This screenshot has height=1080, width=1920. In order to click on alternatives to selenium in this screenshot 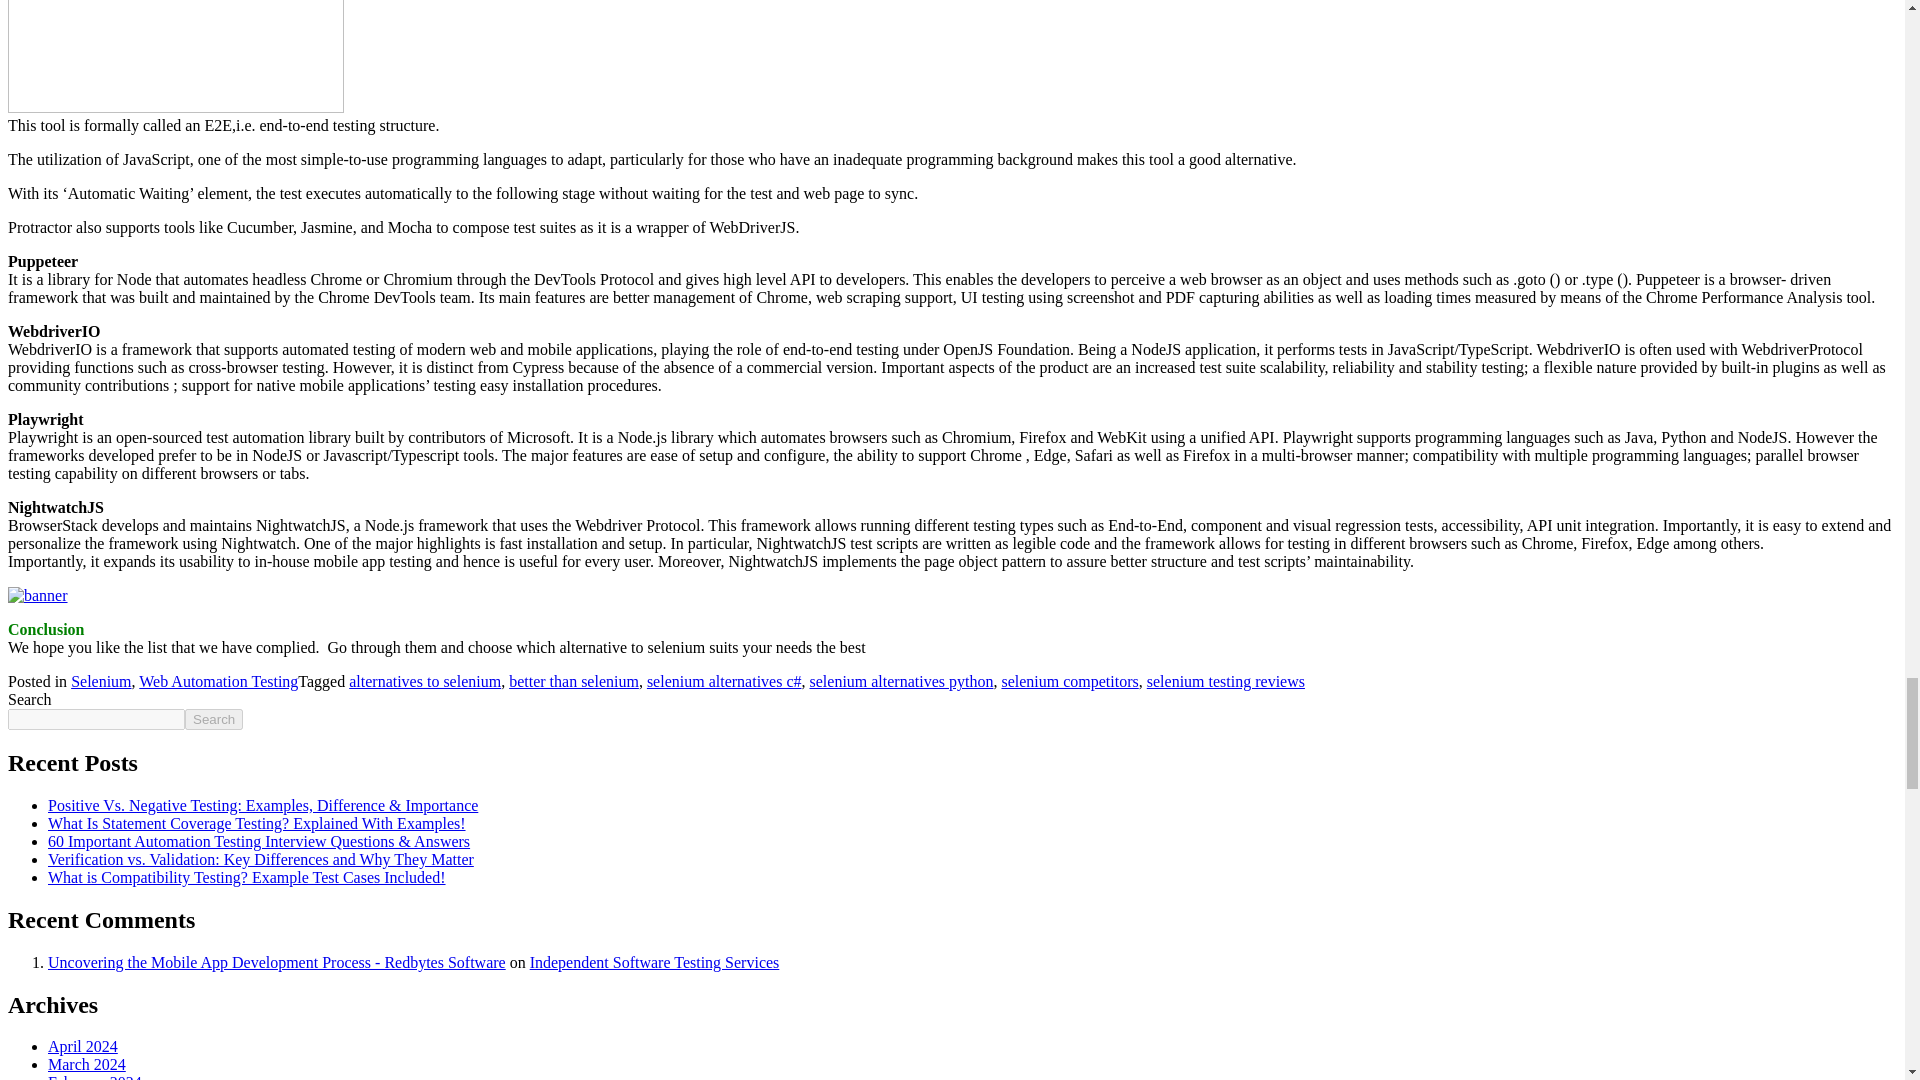, I will do `click(425, 681)`.